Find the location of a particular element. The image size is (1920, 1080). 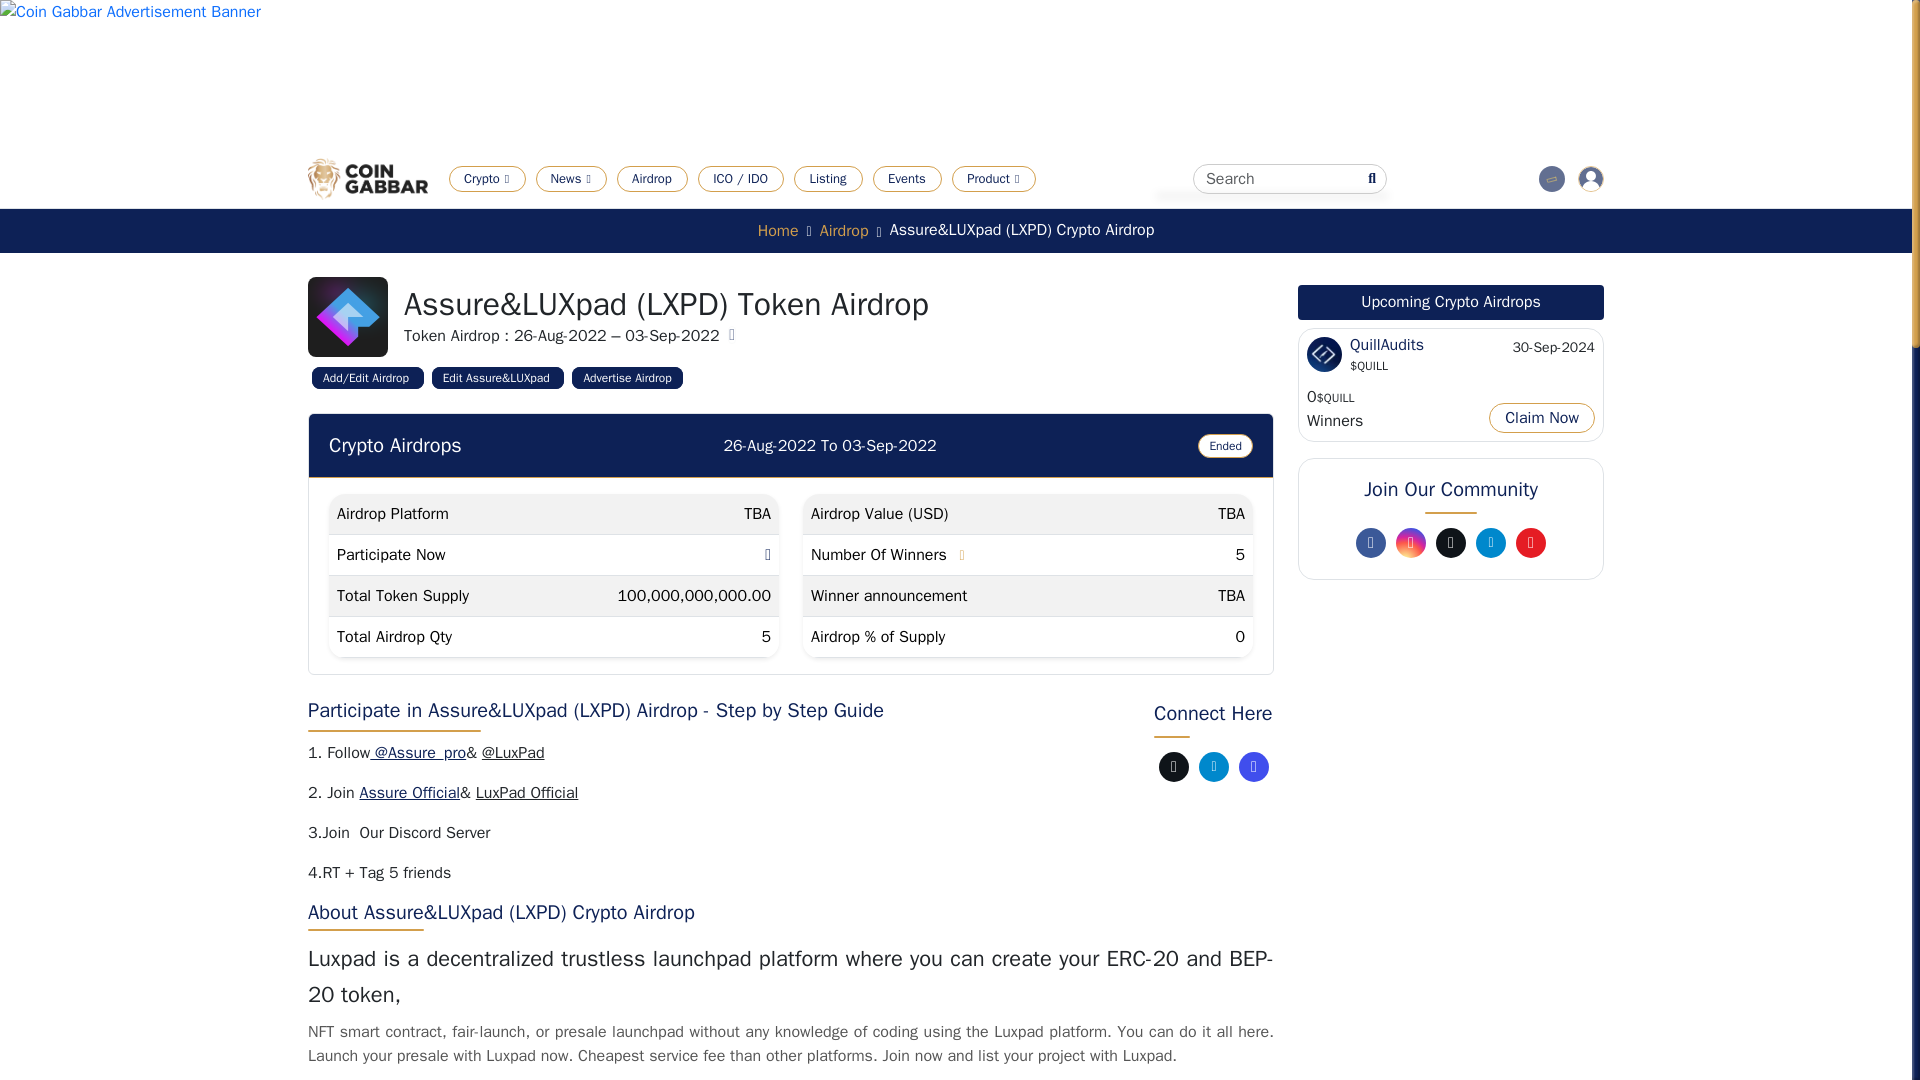

Cryptocurrency is located at coordinates (535, 207).